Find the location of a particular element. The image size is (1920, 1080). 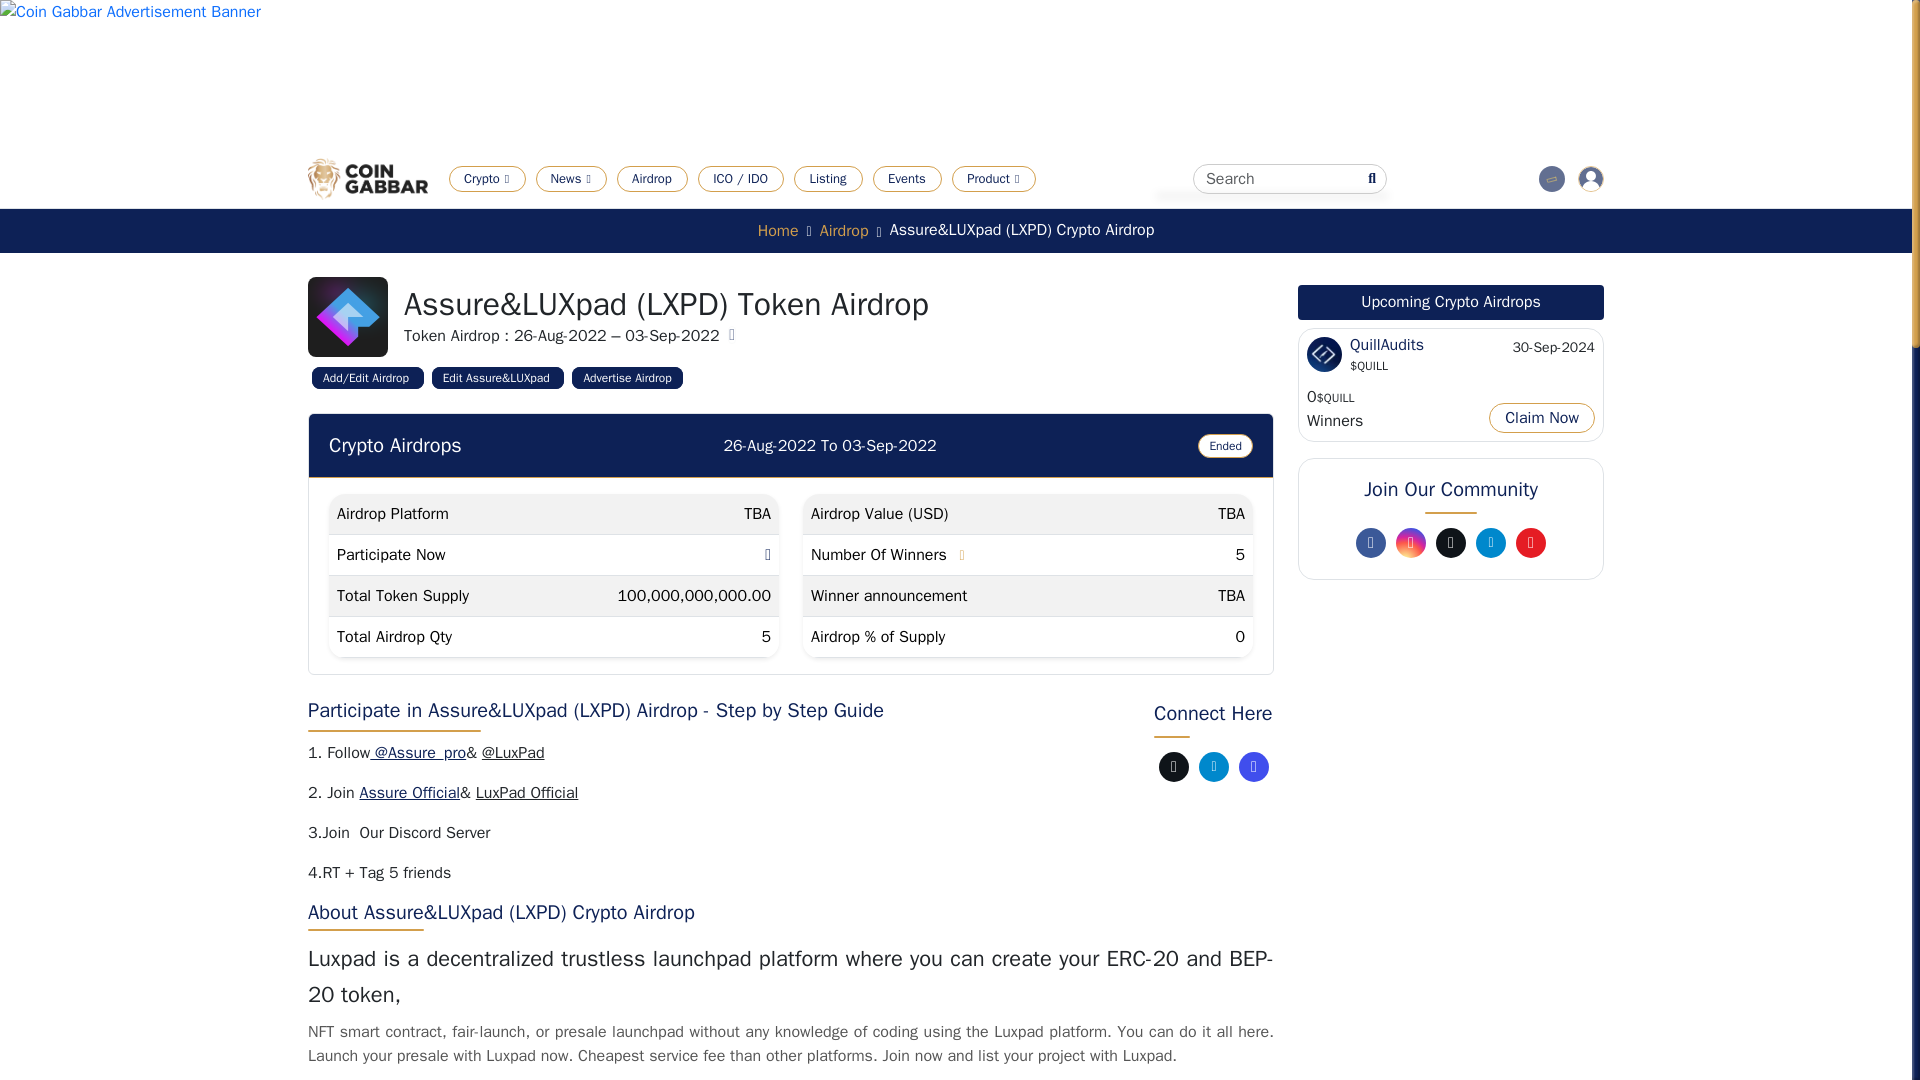

Cryptocurrency is located at coordinates (535, 207).